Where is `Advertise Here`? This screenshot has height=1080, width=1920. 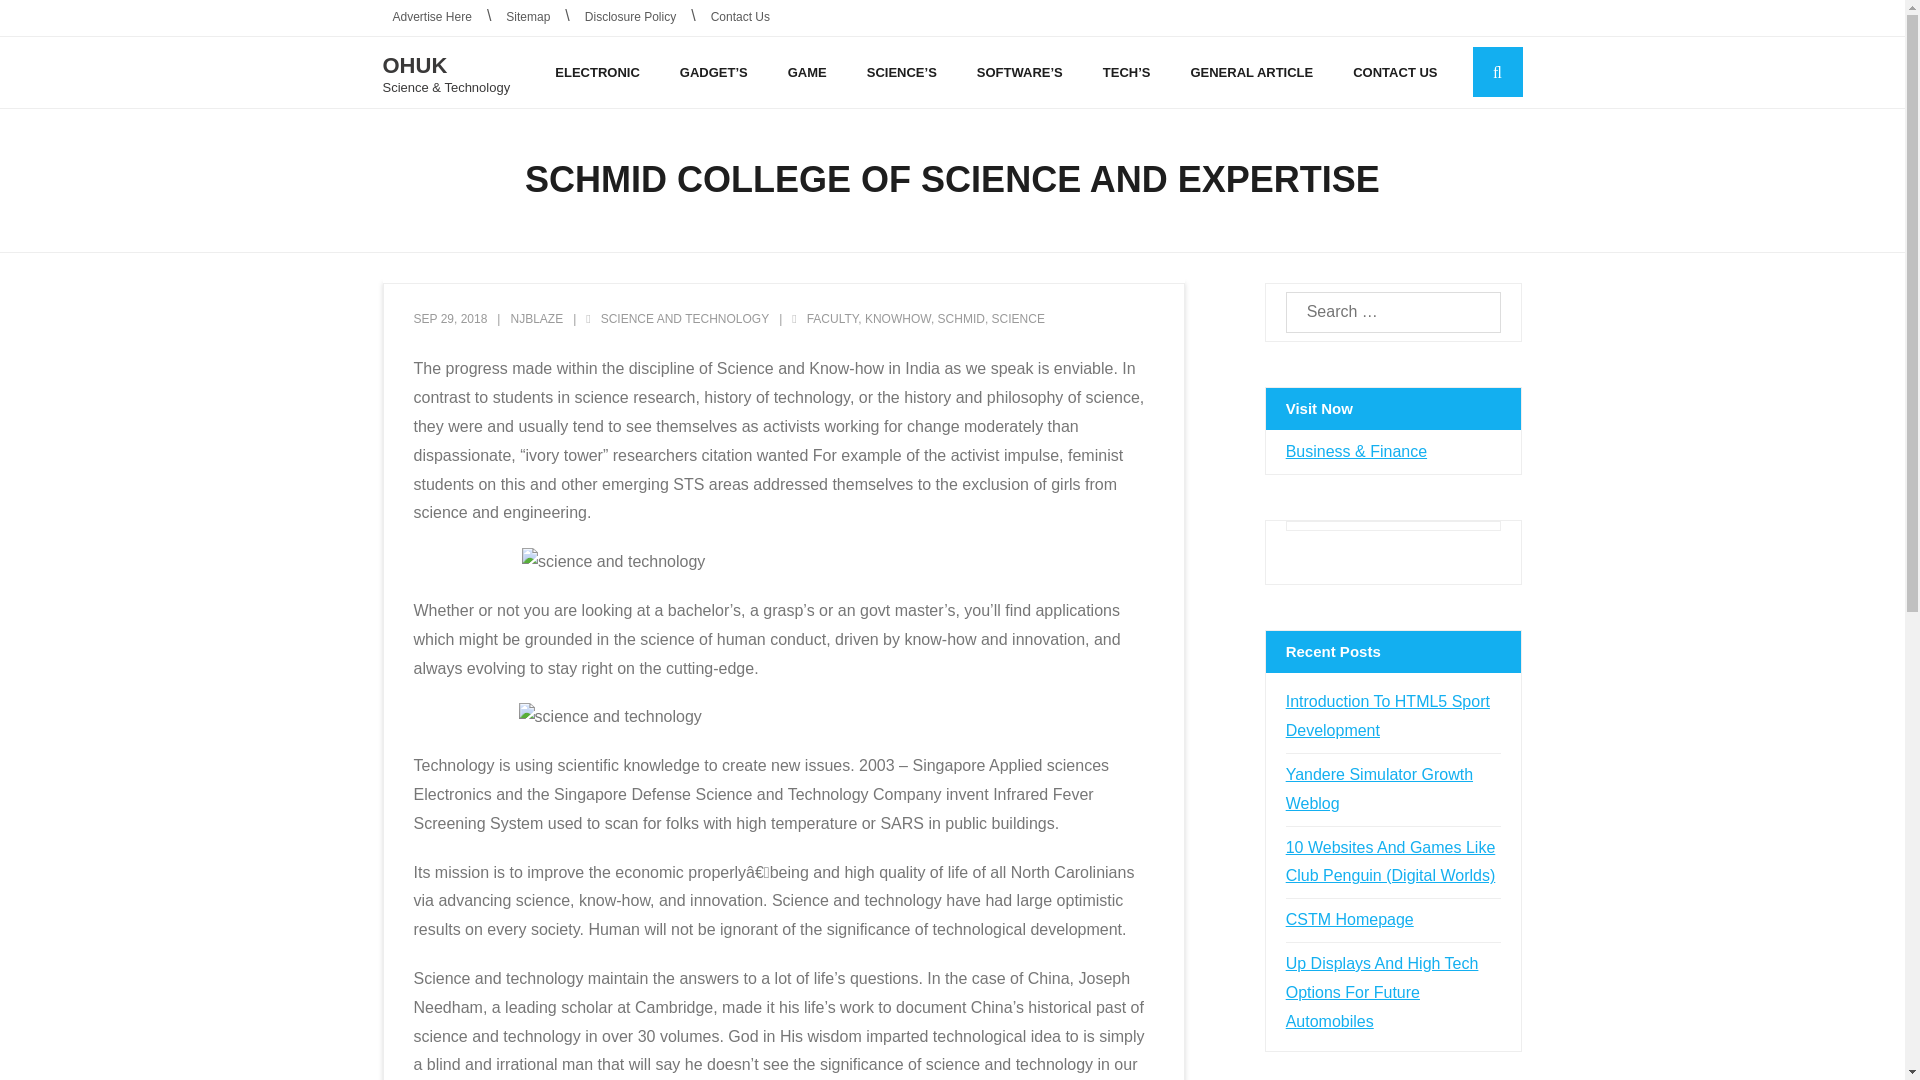 Advertise Here is located at coordinates (432, 18).